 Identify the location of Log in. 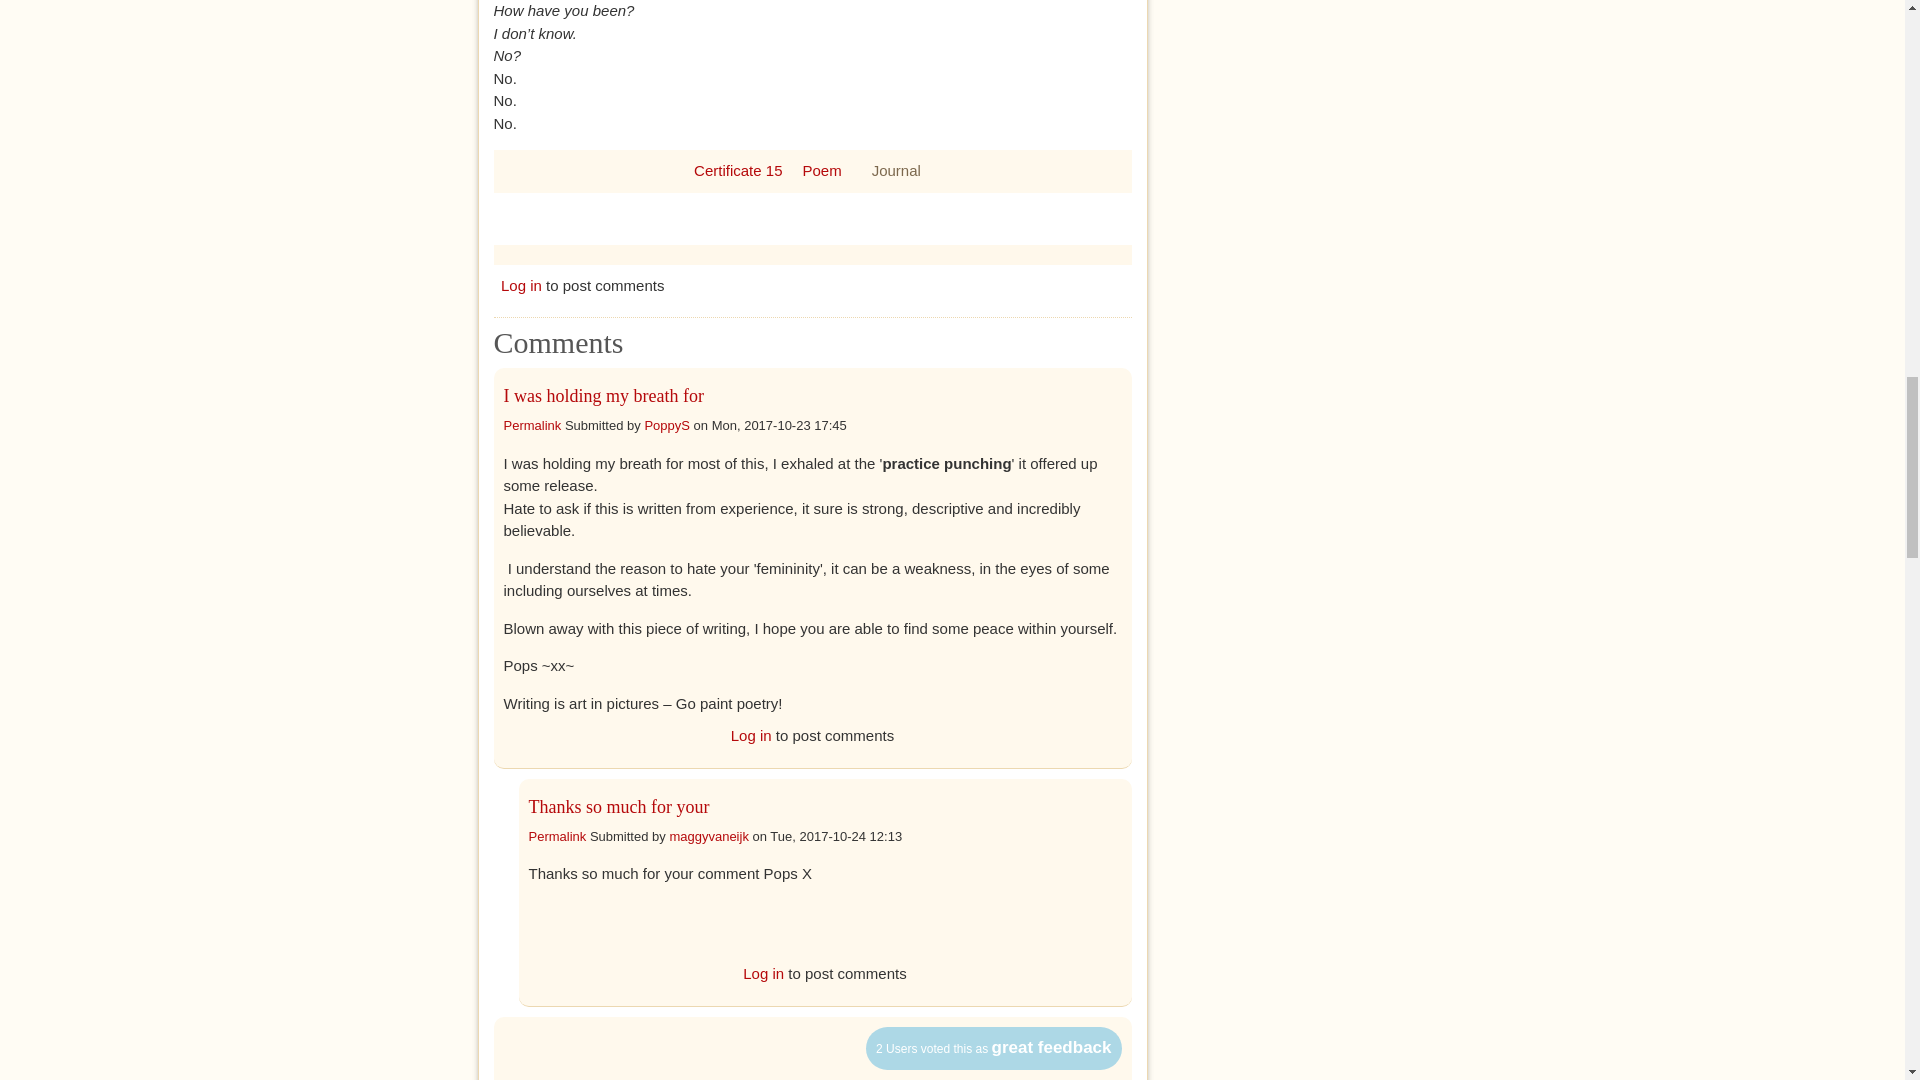
(521, 284).